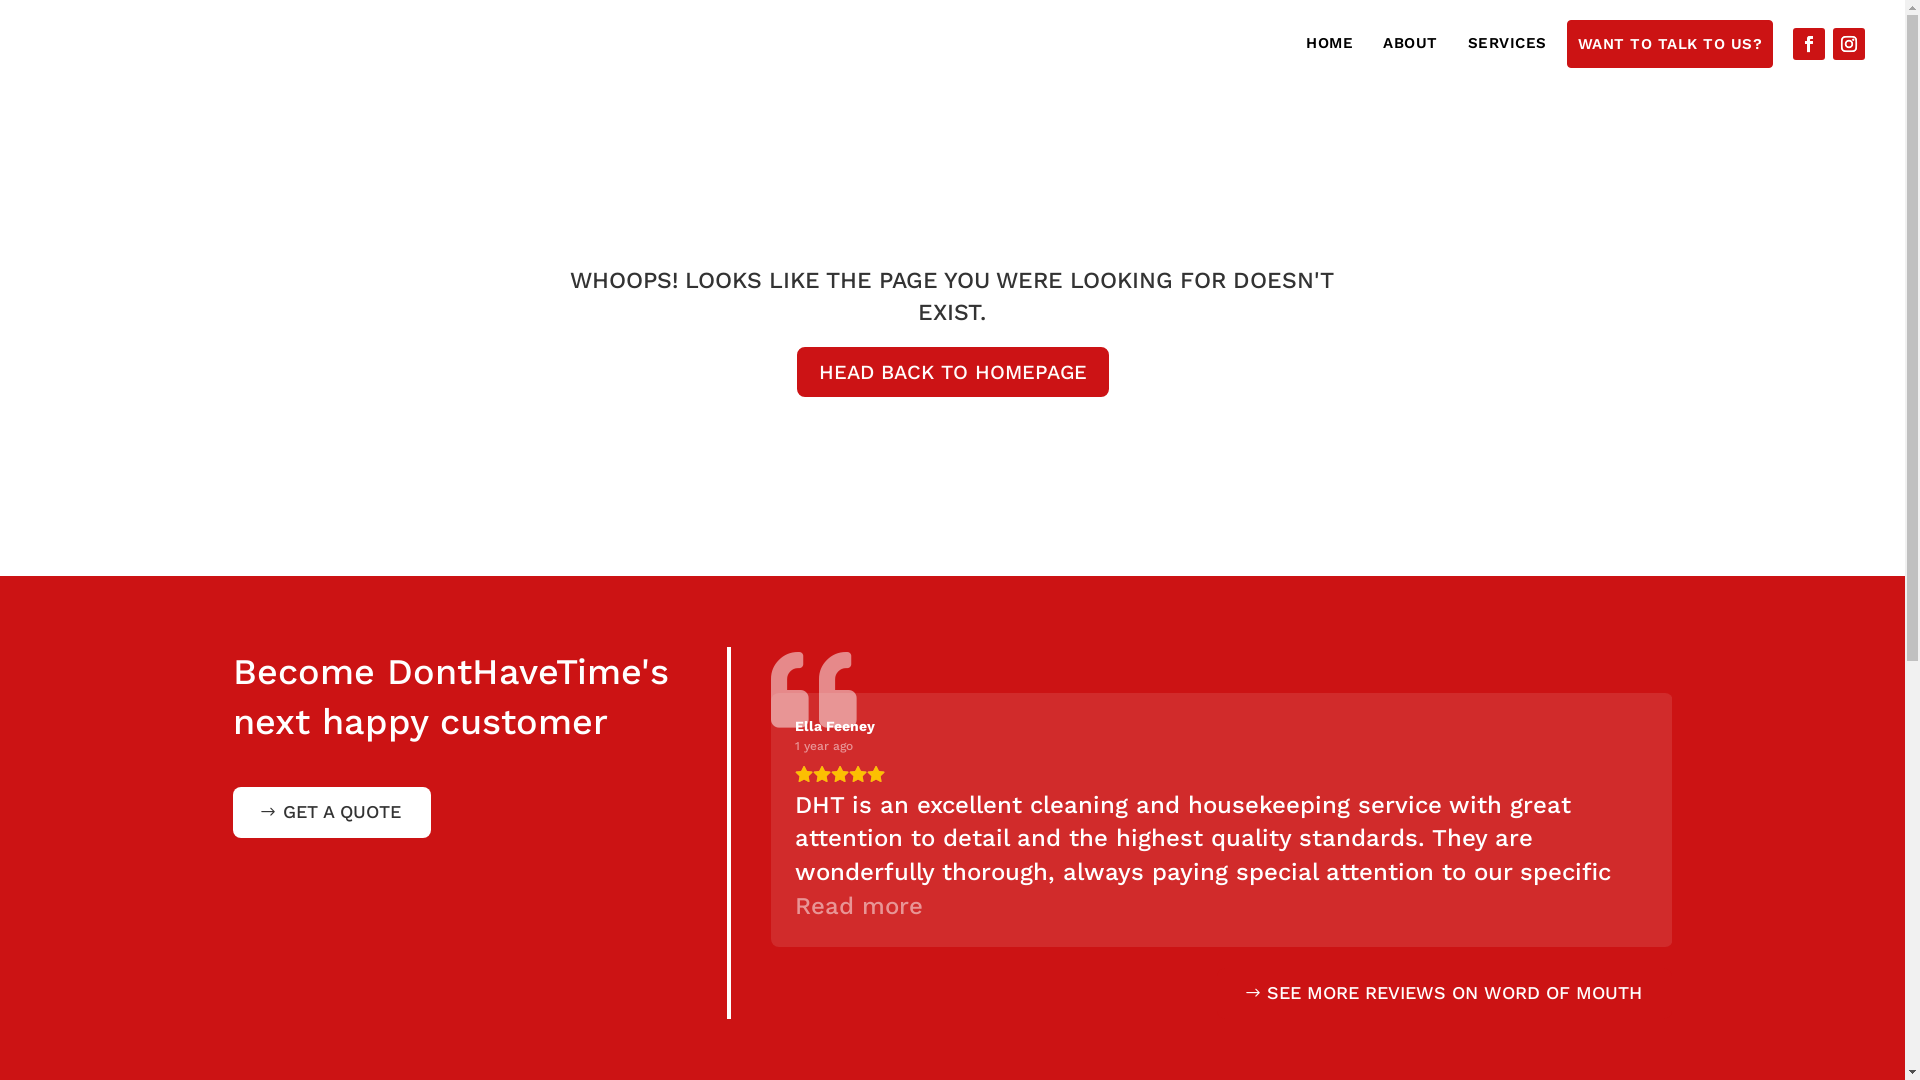 The image size is (1920, 1080). Describe the element at coordinates (1508, 43) in the screenshot. I see `SERVICES` at that location.